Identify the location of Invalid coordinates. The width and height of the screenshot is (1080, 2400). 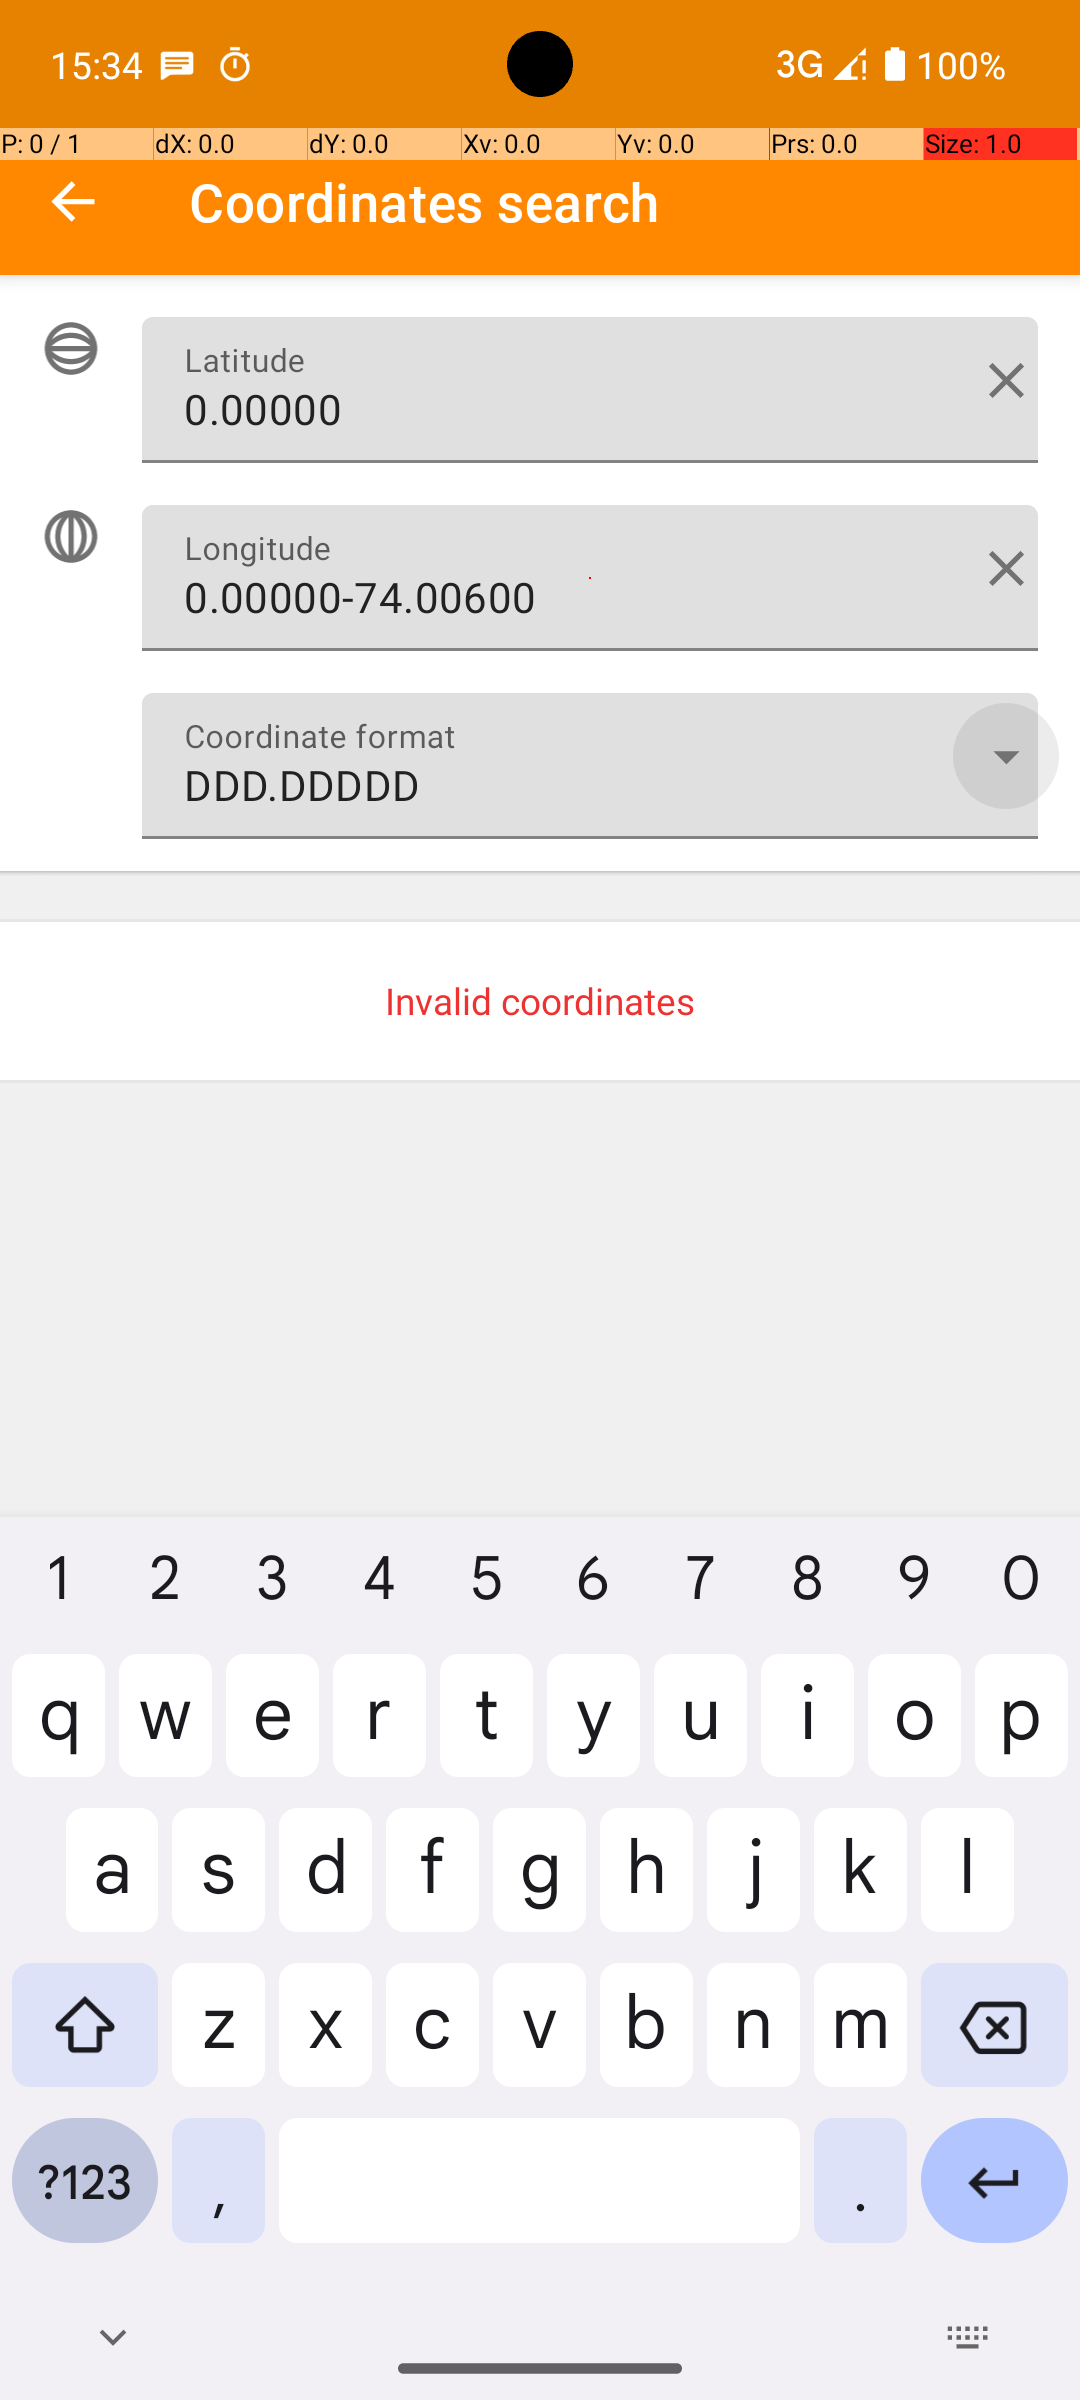
(540, 1001).